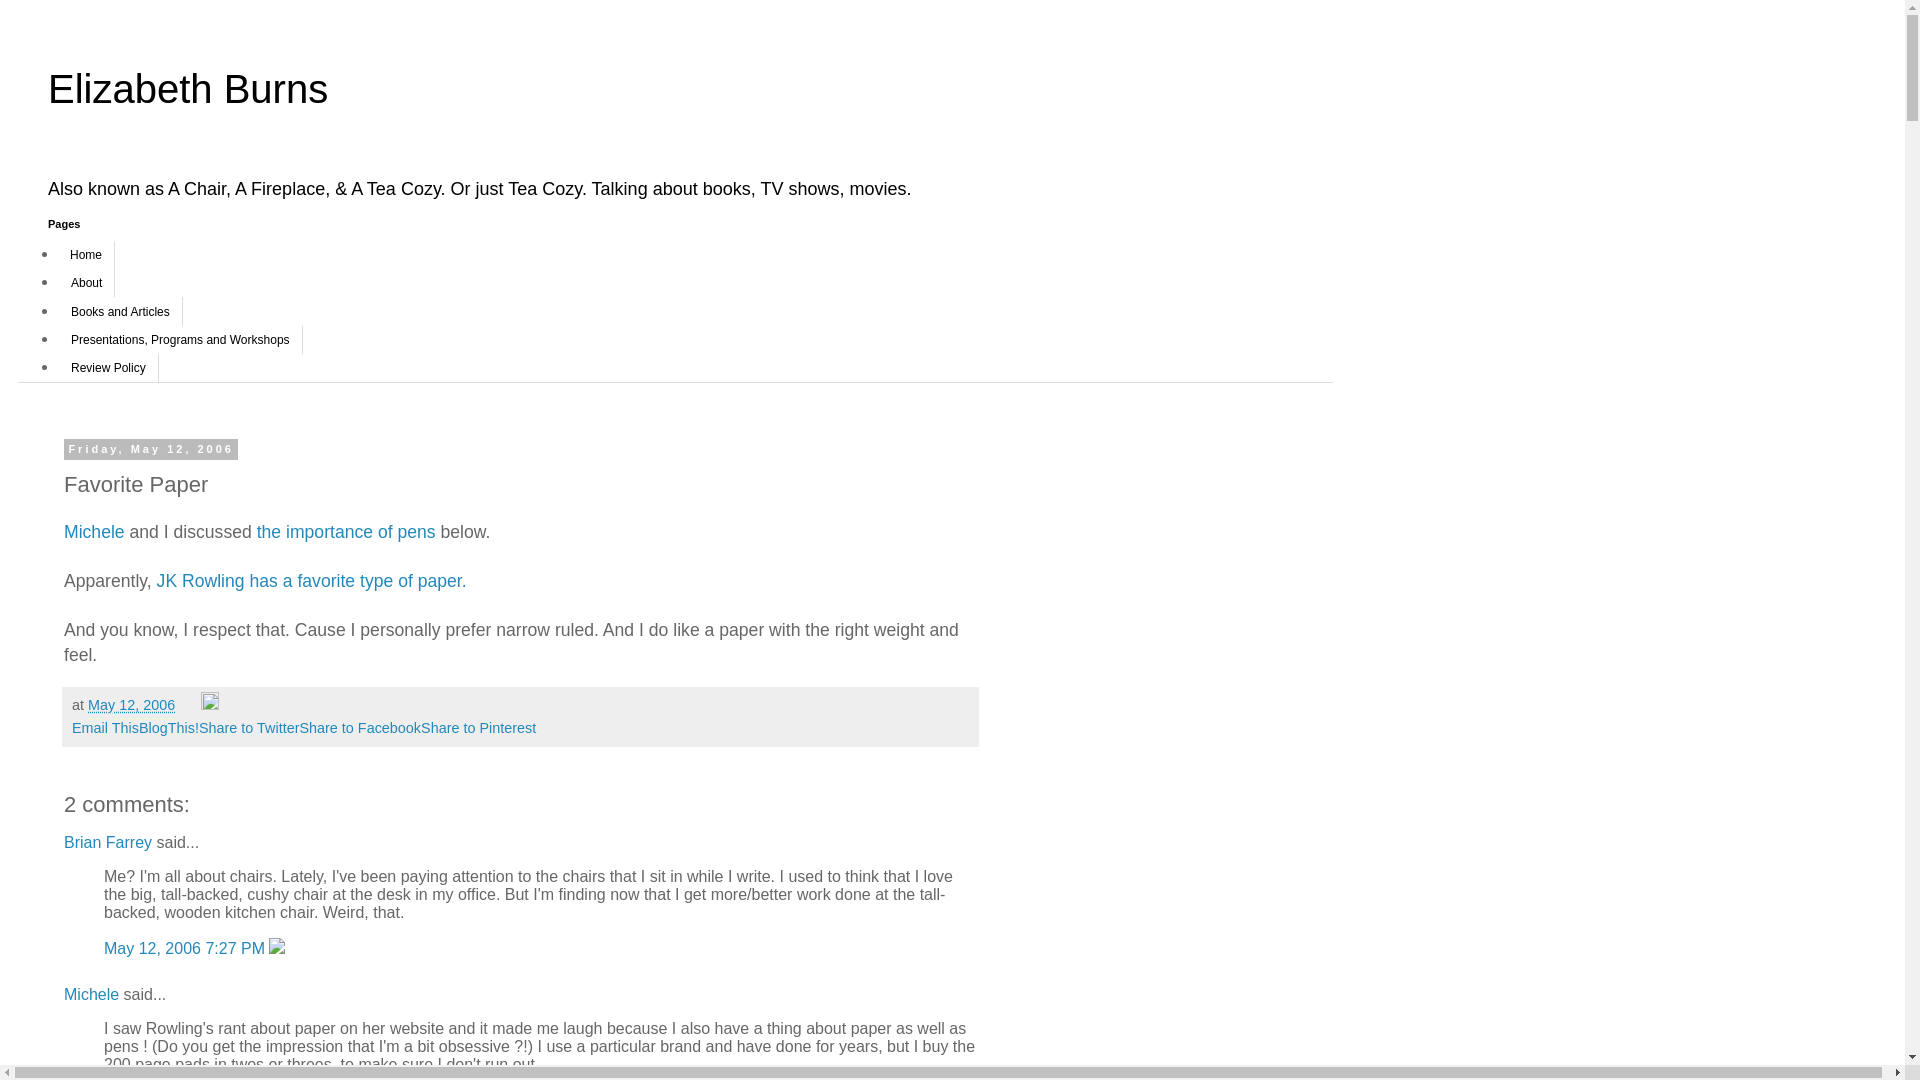 This screenshot has width=1920, height=1080. Describe the element at coordinates (190, 704) in the screenshot. I see `Email Post` at that location.